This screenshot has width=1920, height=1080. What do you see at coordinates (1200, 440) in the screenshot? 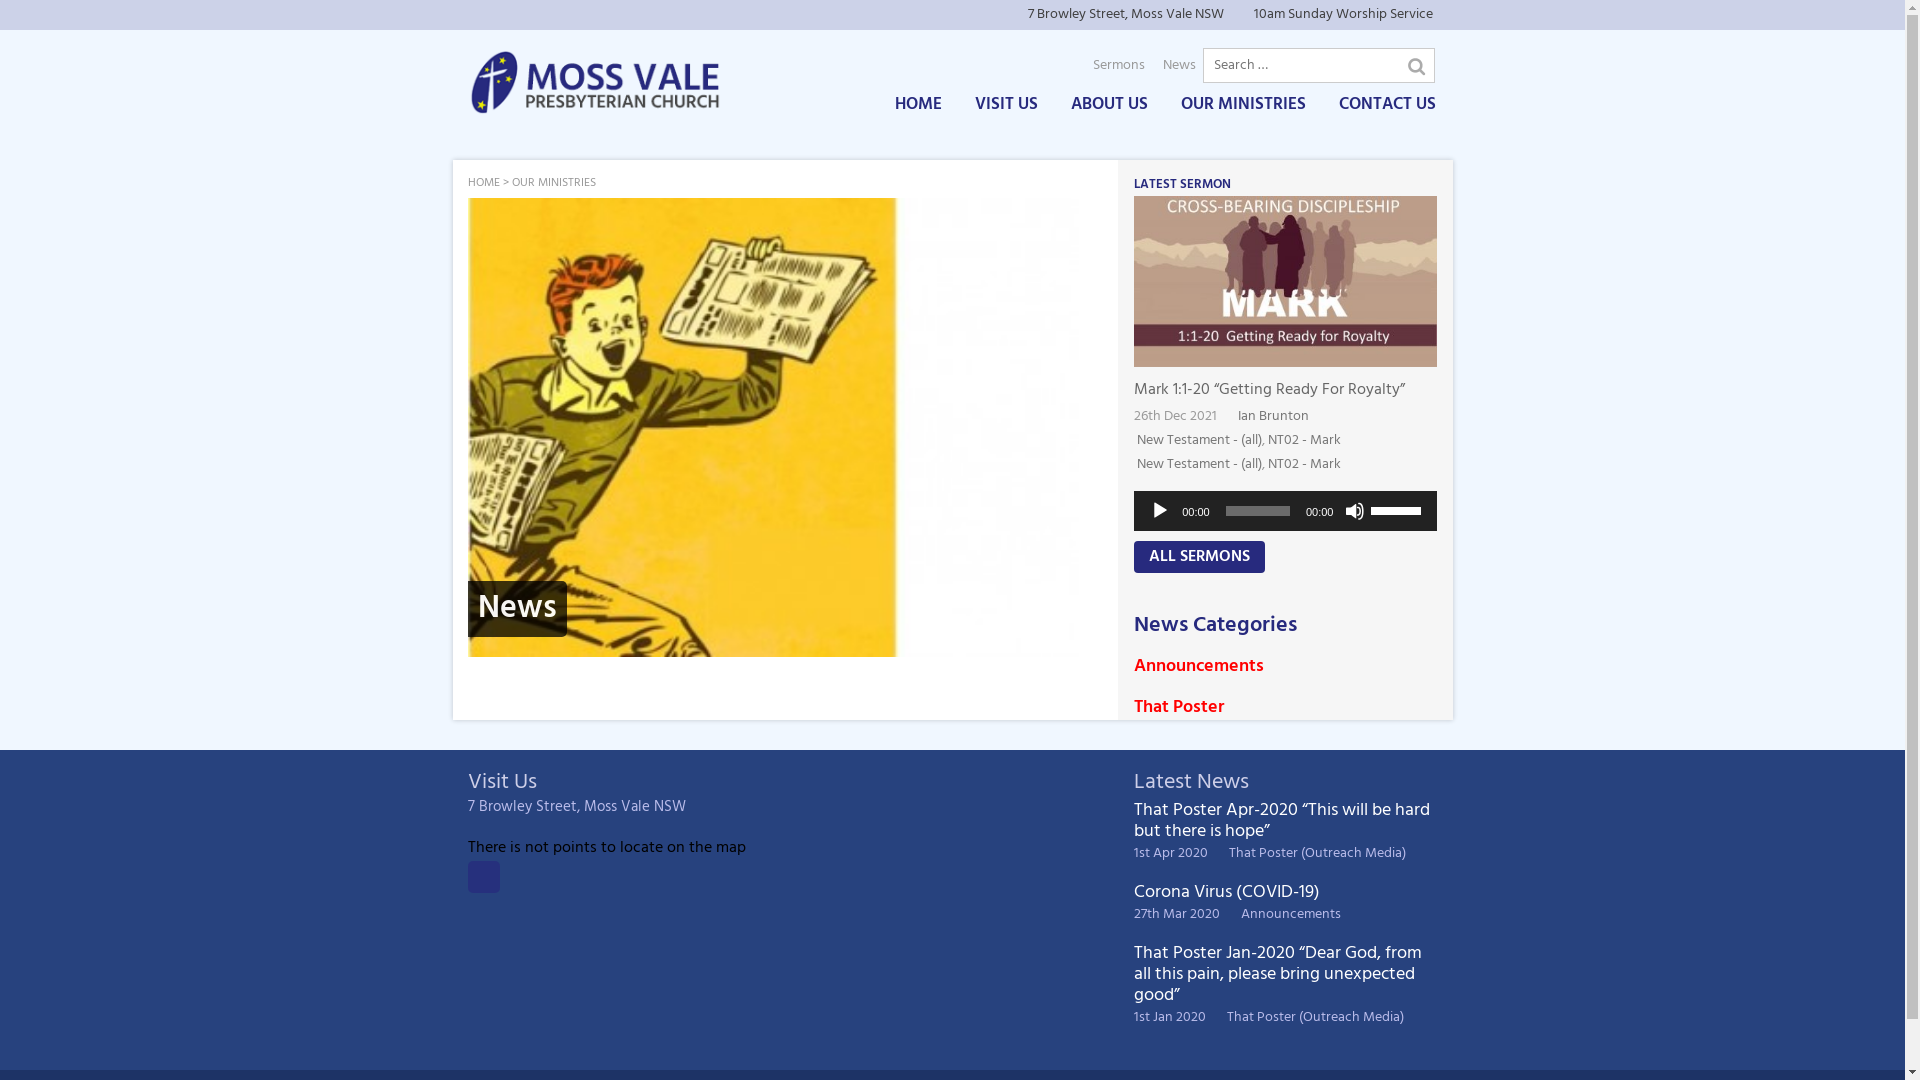
I see `New Testament - (all)` at bounding box center [1200, 440].